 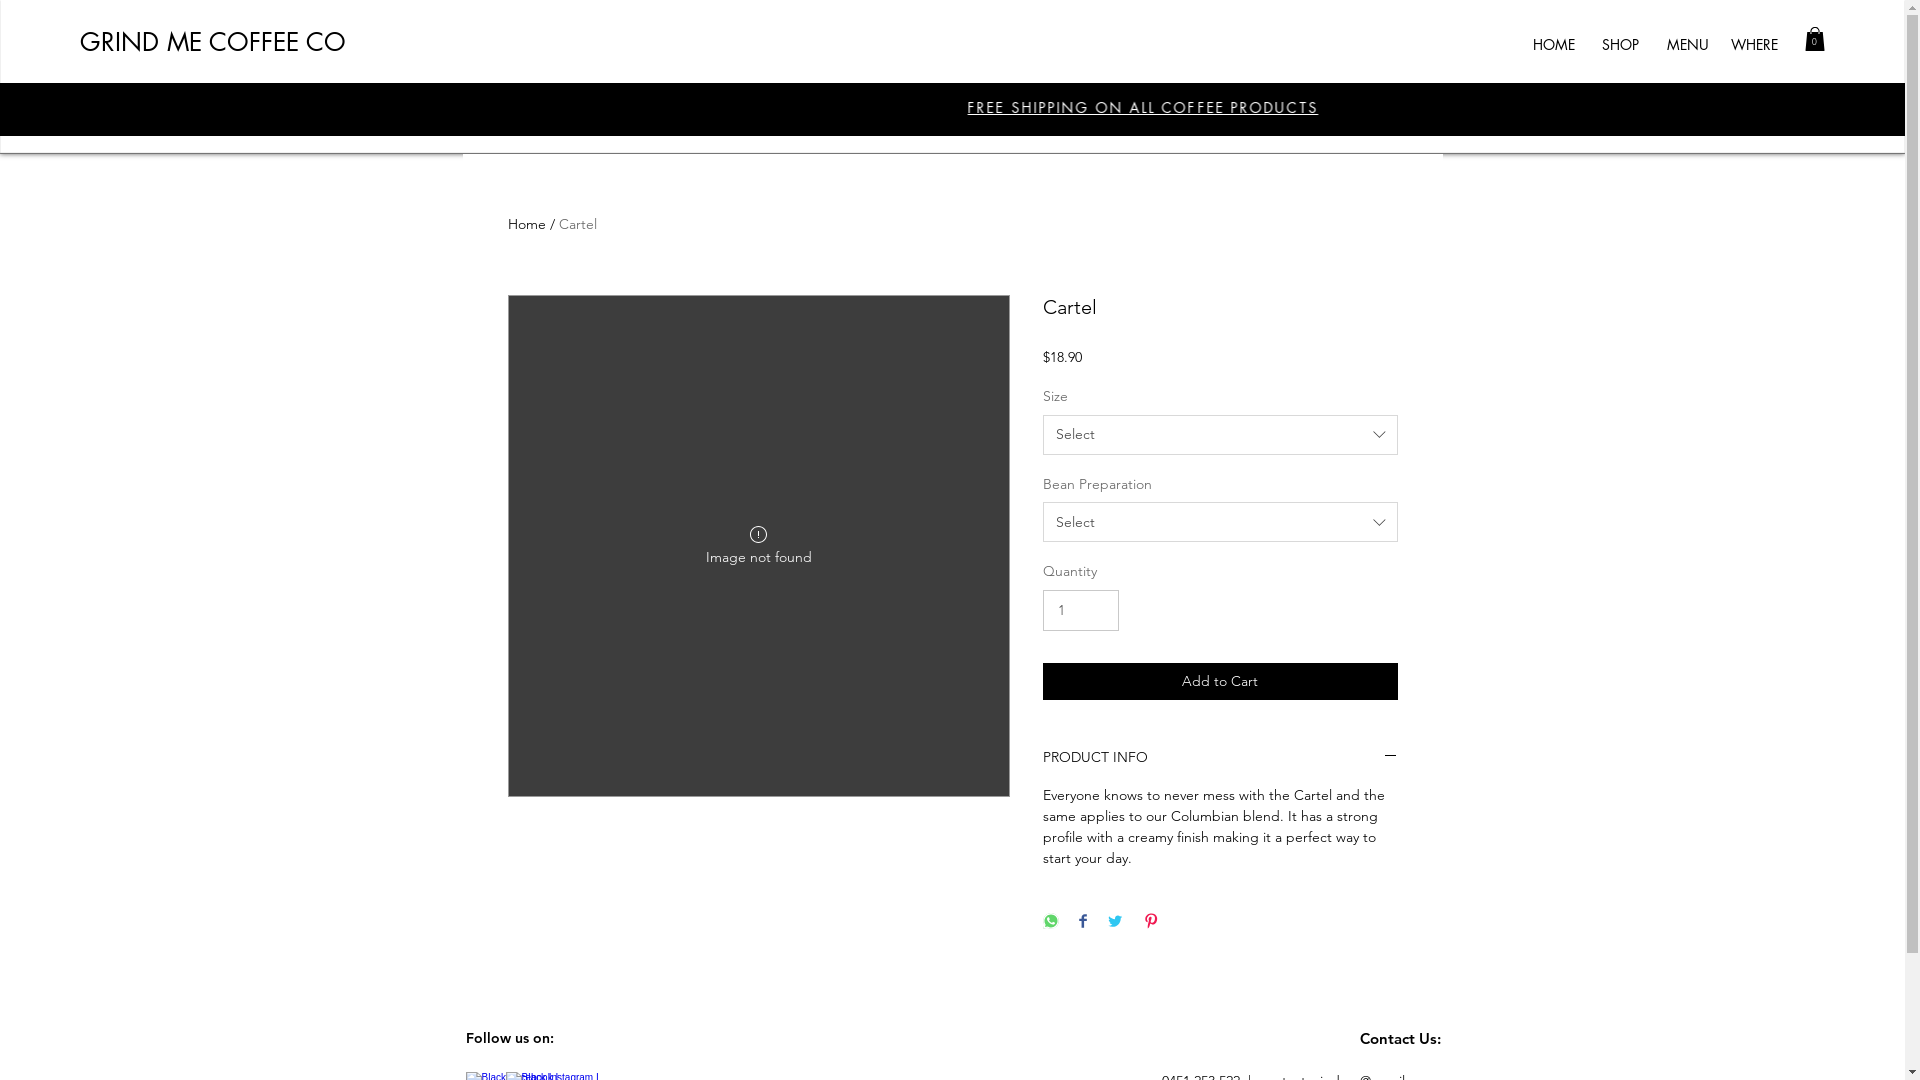 I want to click on WHERE, so click(x=1754, y=45).